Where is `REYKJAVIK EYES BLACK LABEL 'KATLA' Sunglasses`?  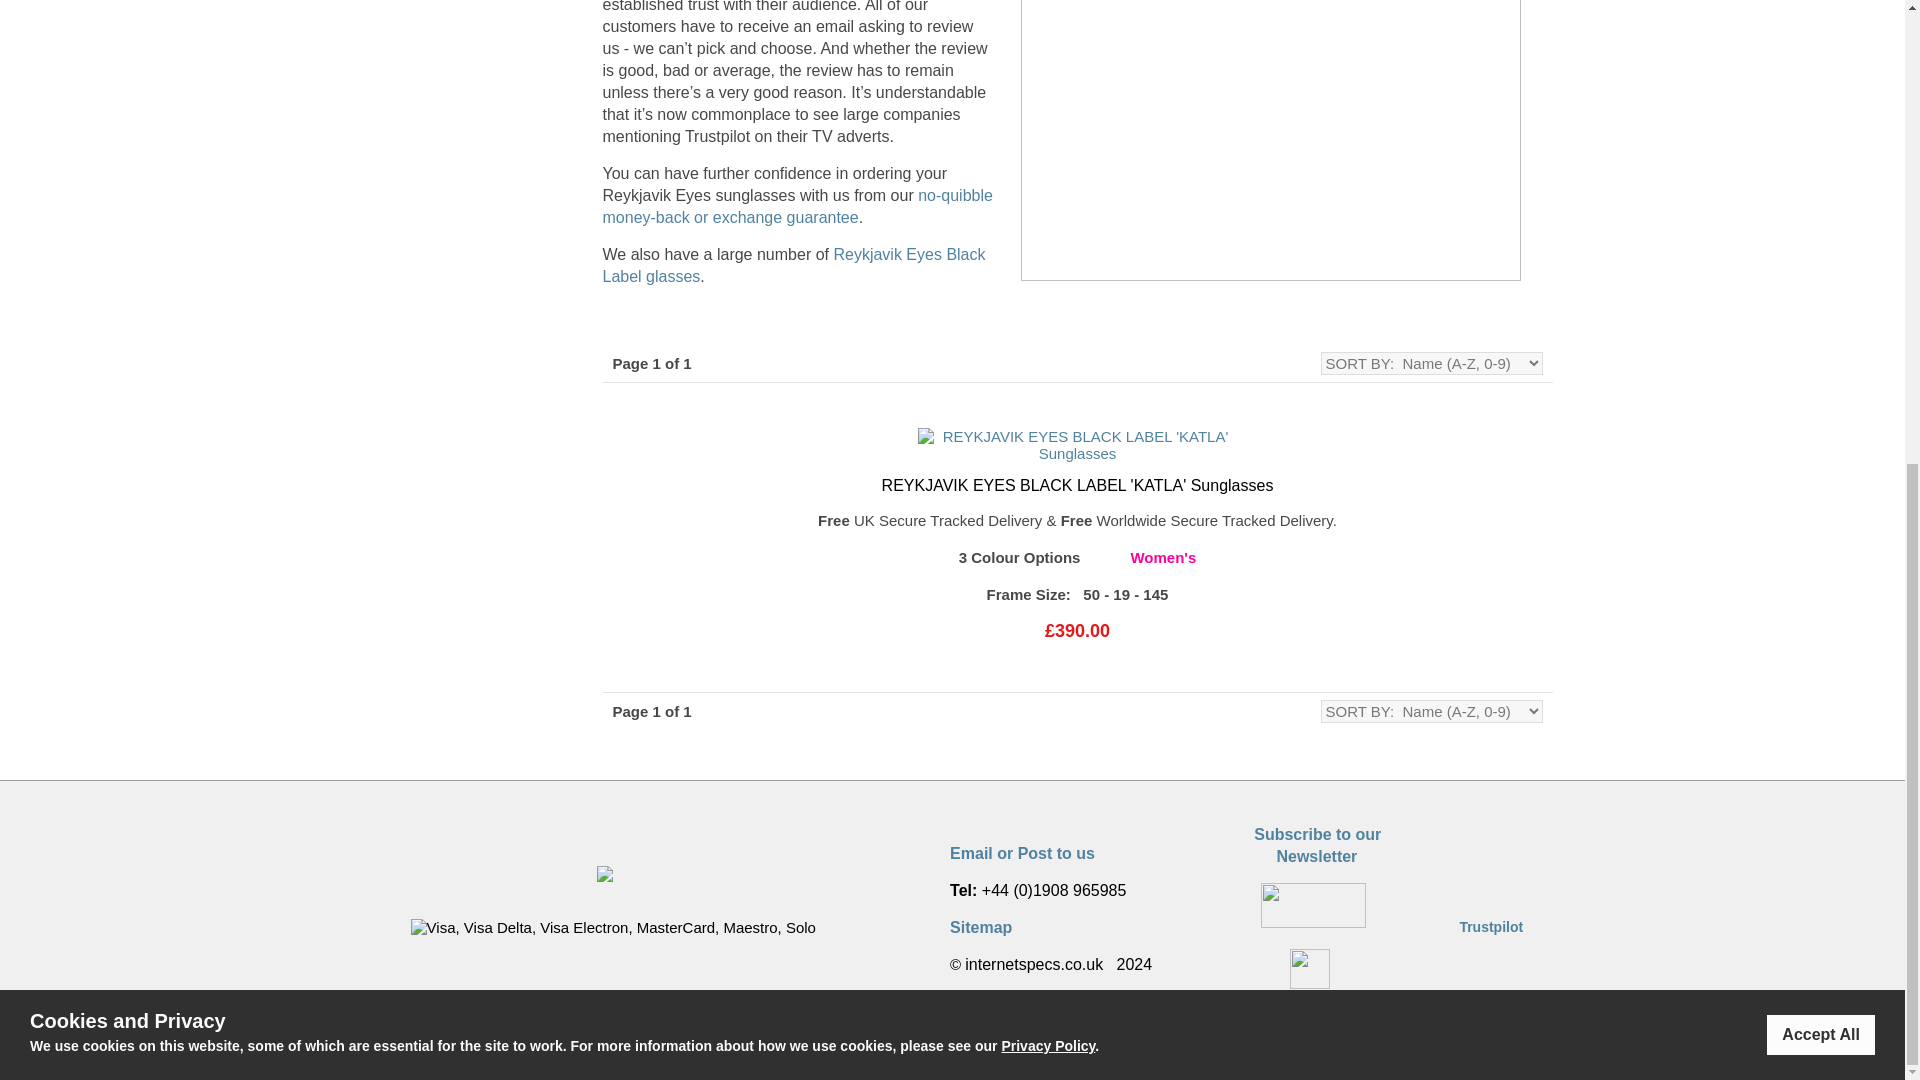
REYKJAVIK EYES BLACK LABEL 'KATLA' Sunglasses is located at coordinates (1490, 926).